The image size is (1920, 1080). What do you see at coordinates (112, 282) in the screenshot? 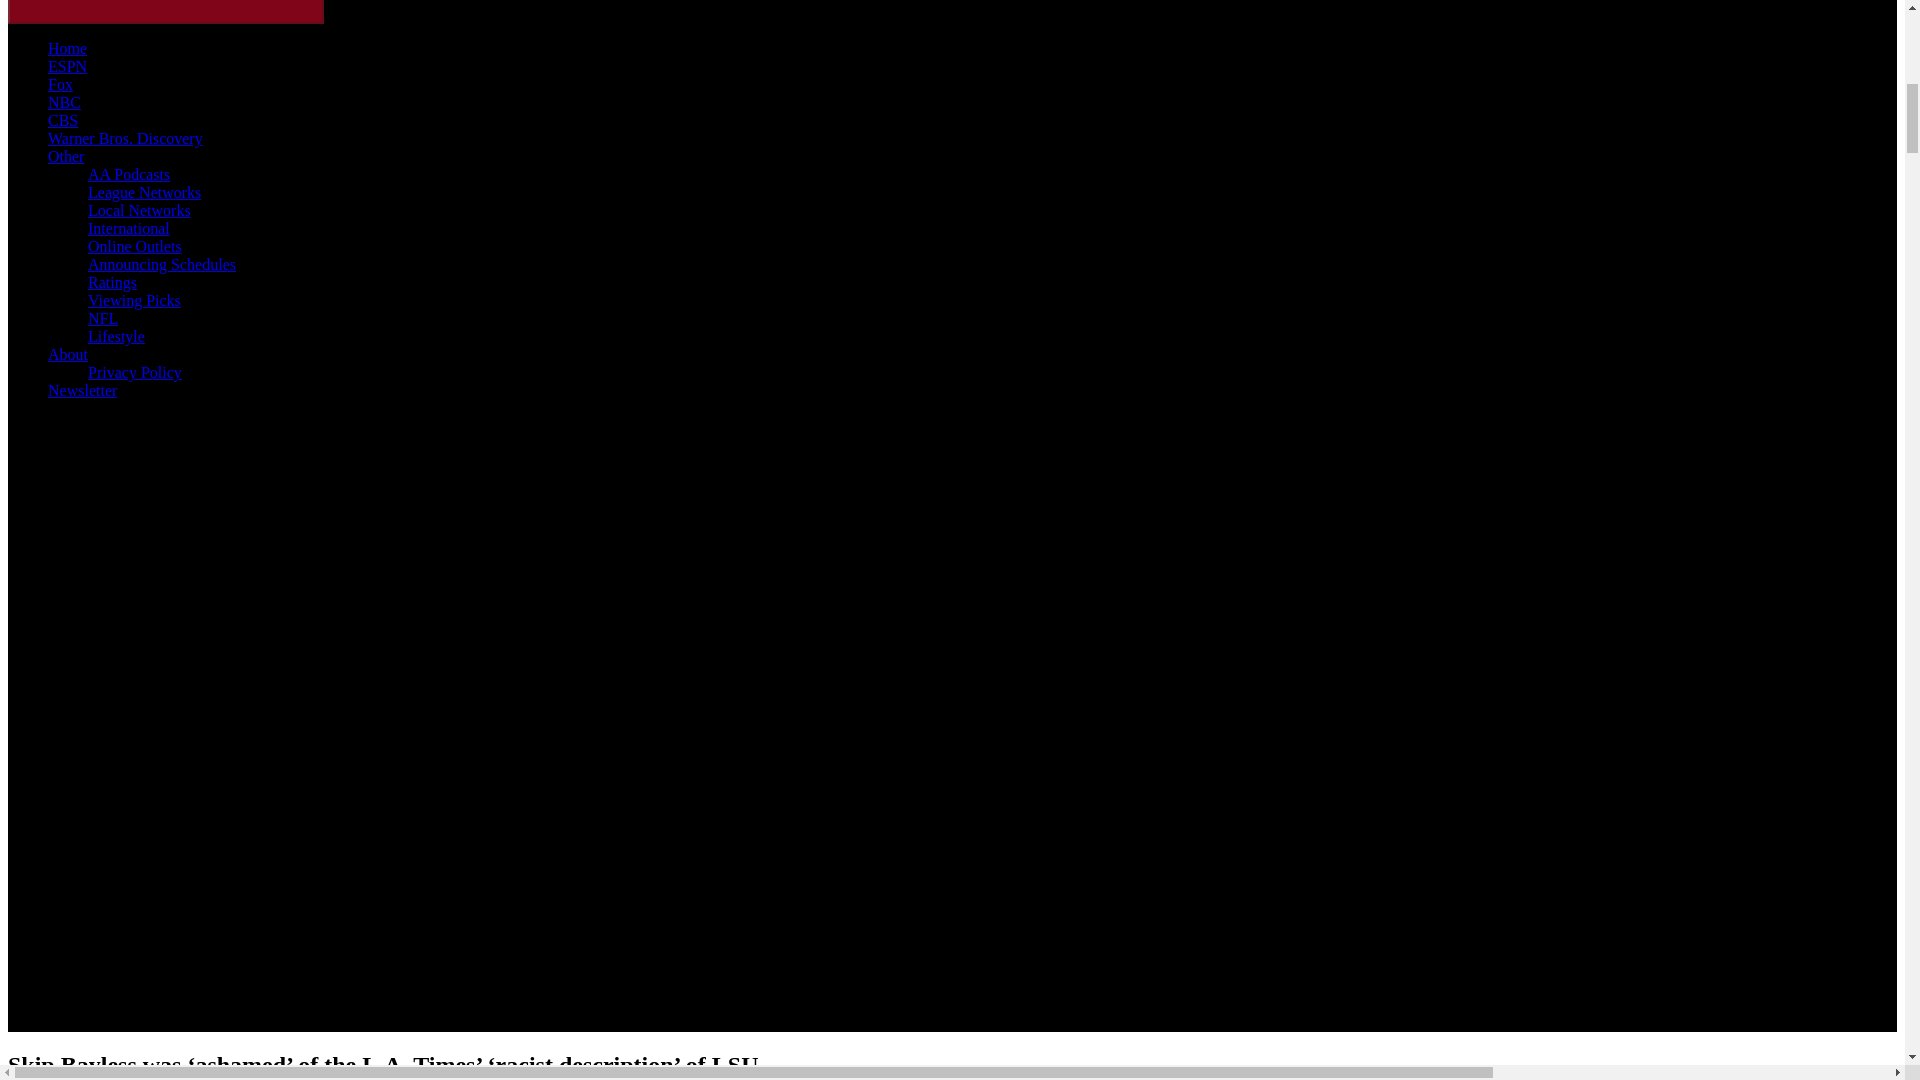
I see `Ratings` at bounding box center [112, 282].